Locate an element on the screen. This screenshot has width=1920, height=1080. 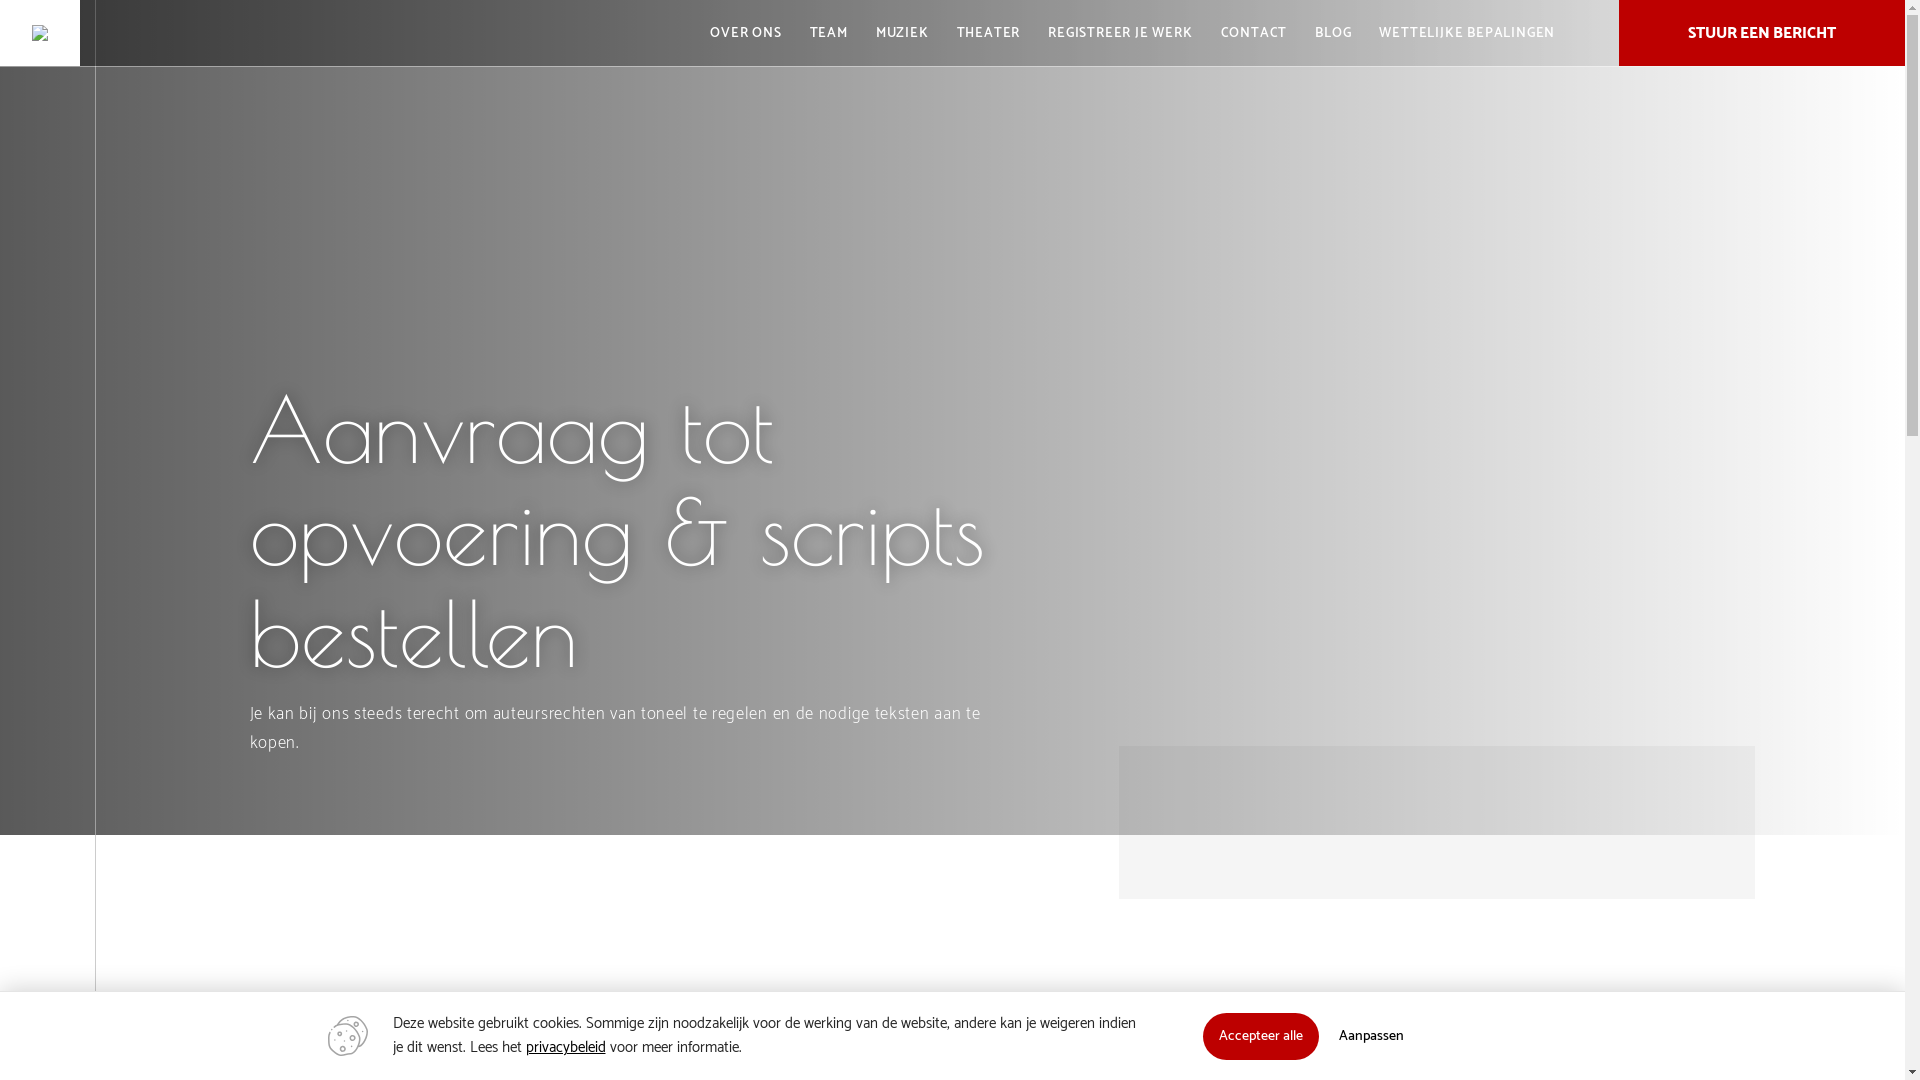
STUUR EEN BERICHT is located at coordinates (1762, 33).